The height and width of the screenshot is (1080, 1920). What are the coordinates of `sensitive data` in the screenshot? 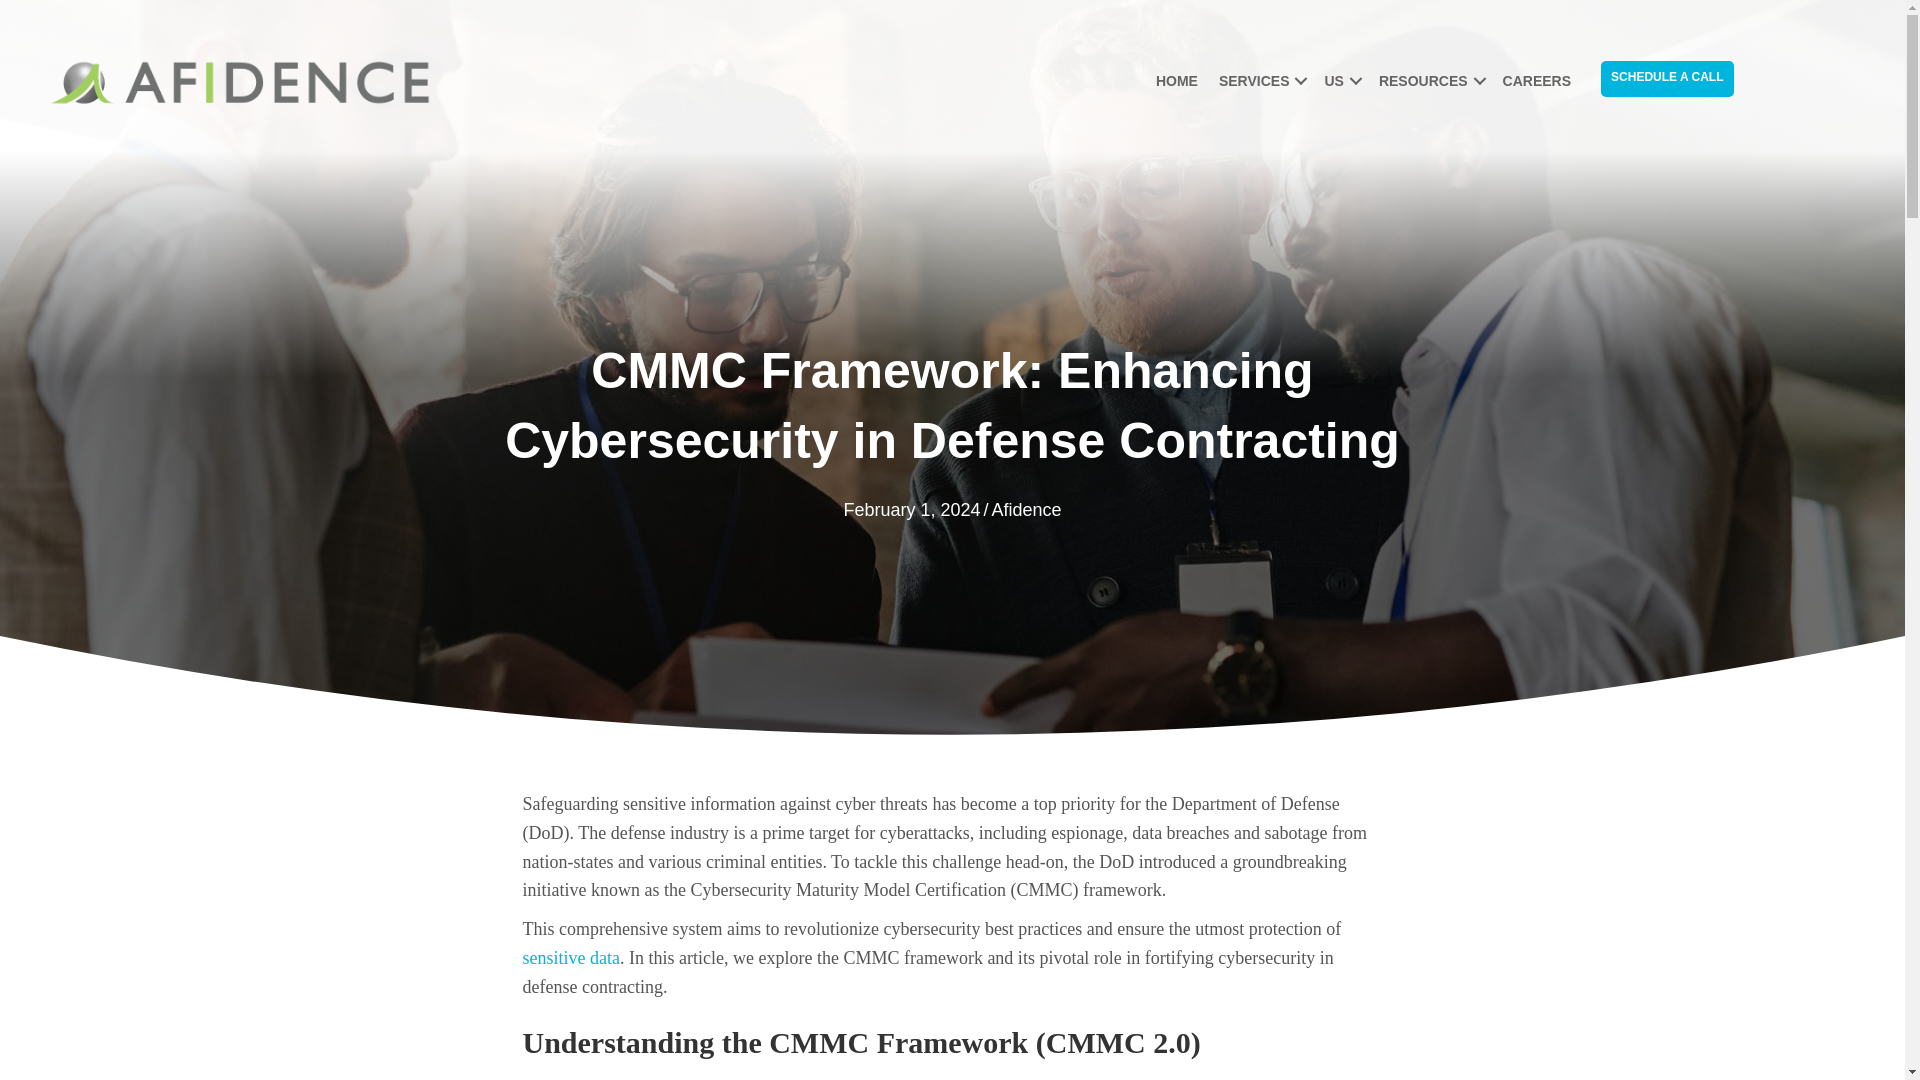 It's located at (570, 958).